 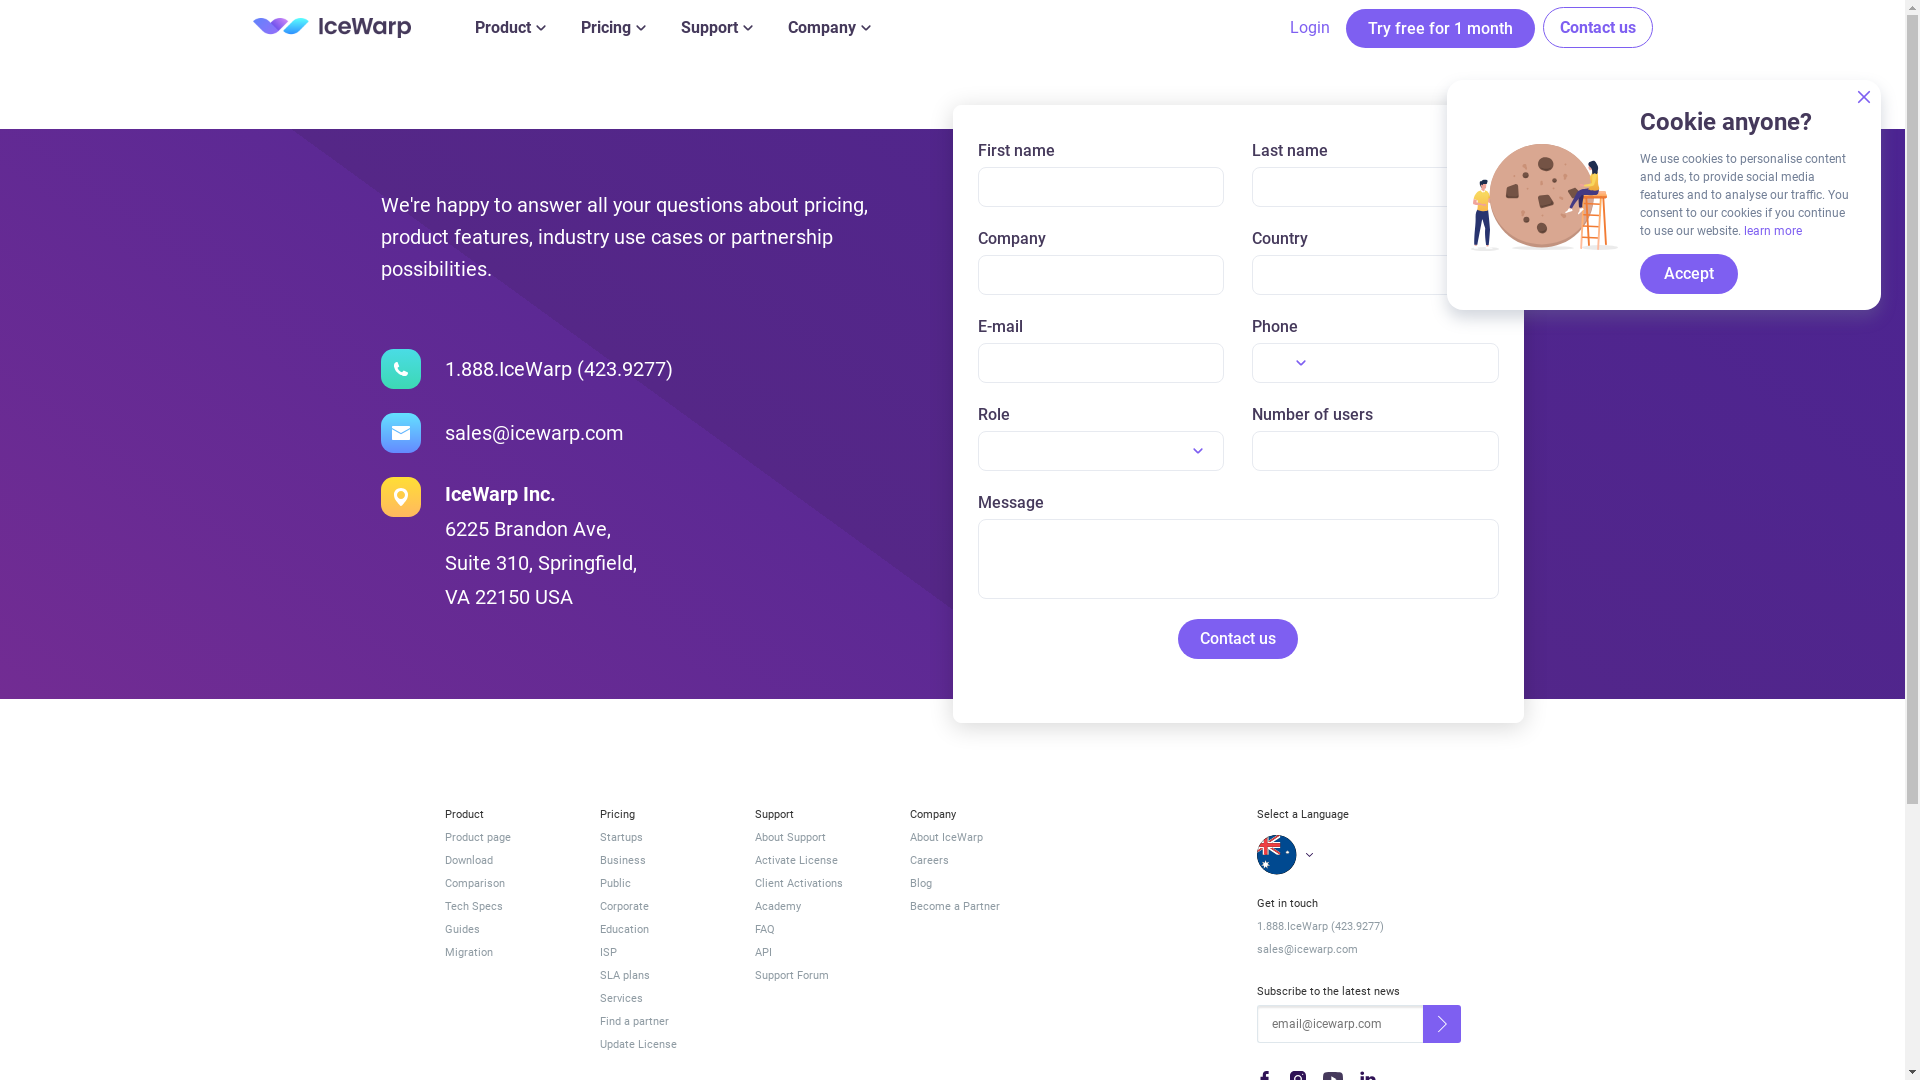 I want to click on Migration, so click(x=508, y=952).